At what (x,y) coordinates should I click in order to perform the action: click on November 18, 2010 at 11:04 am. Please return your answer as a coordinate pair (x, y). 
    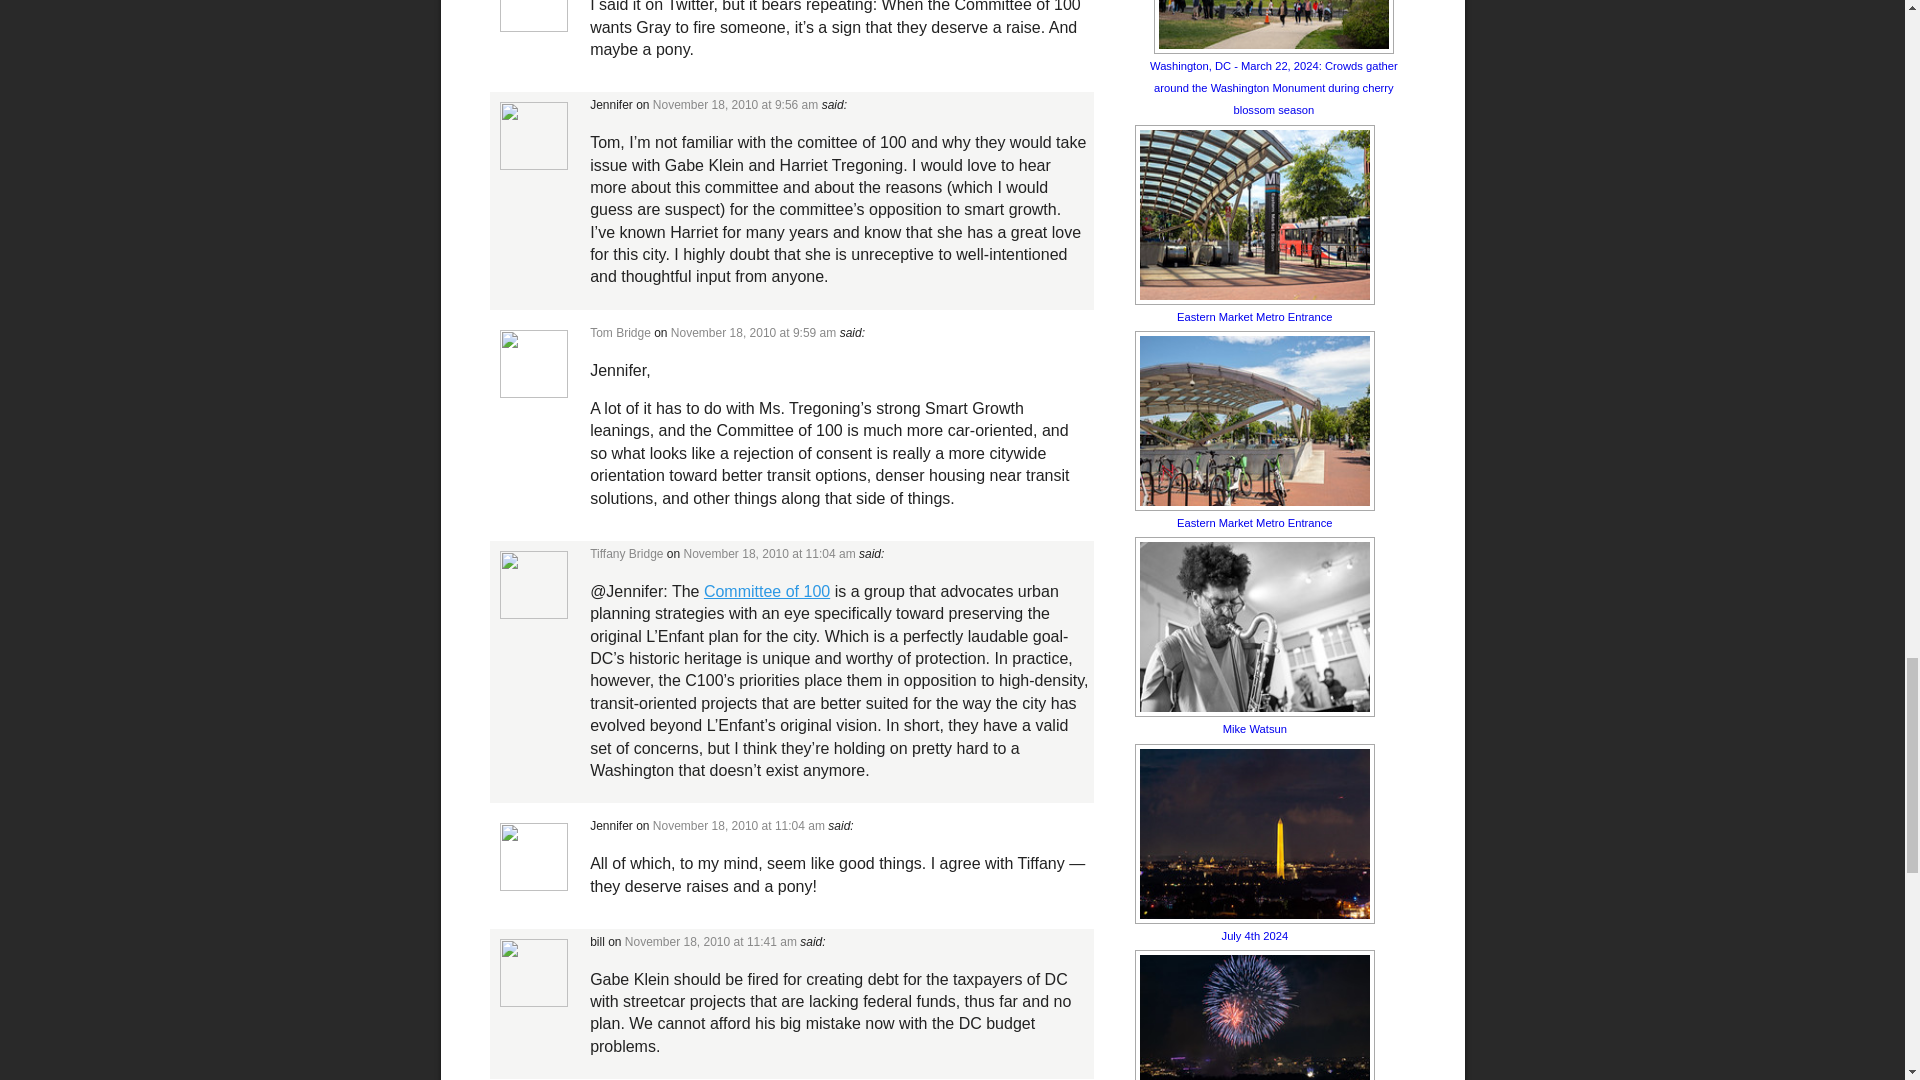
    Looking at the image, I should click on (770, 553).